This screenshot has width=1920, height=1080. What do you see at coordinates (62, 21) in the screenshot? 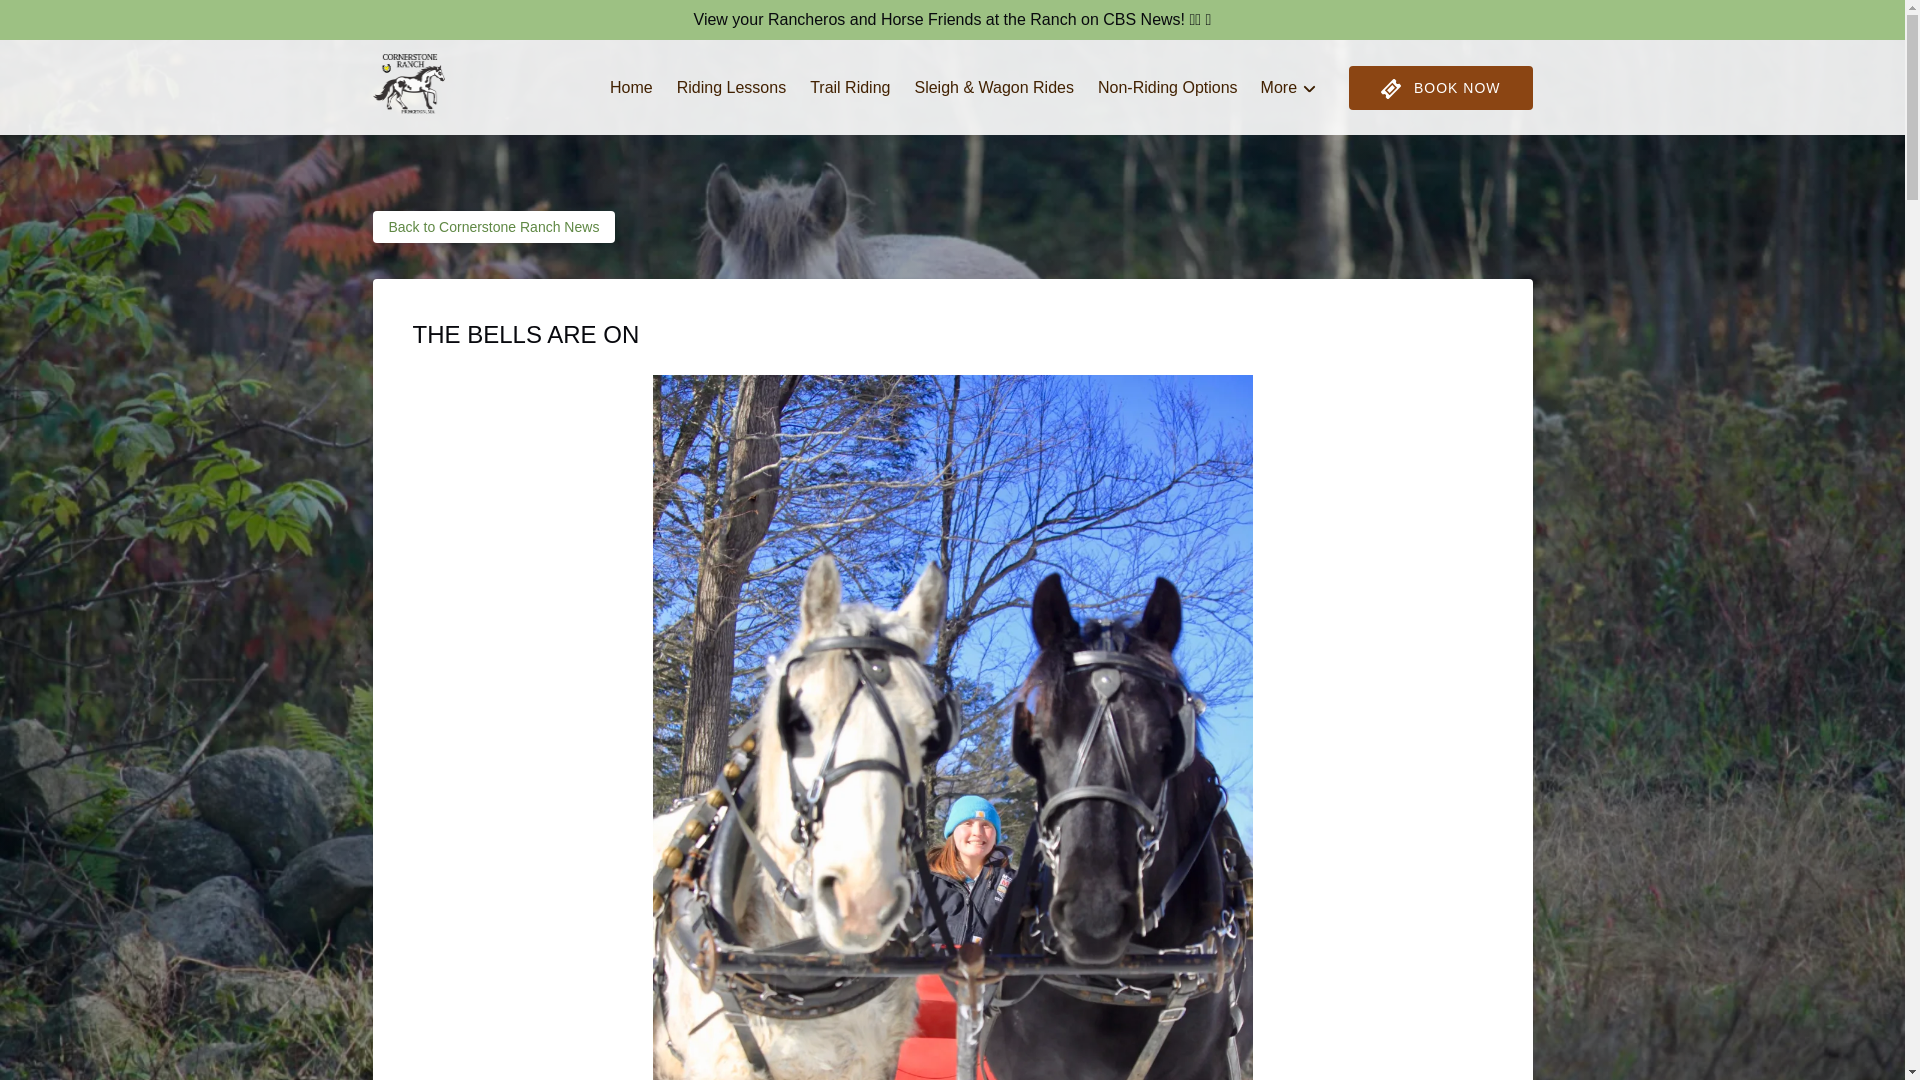
I see `Skip to content` at bounding box center [62, 21].